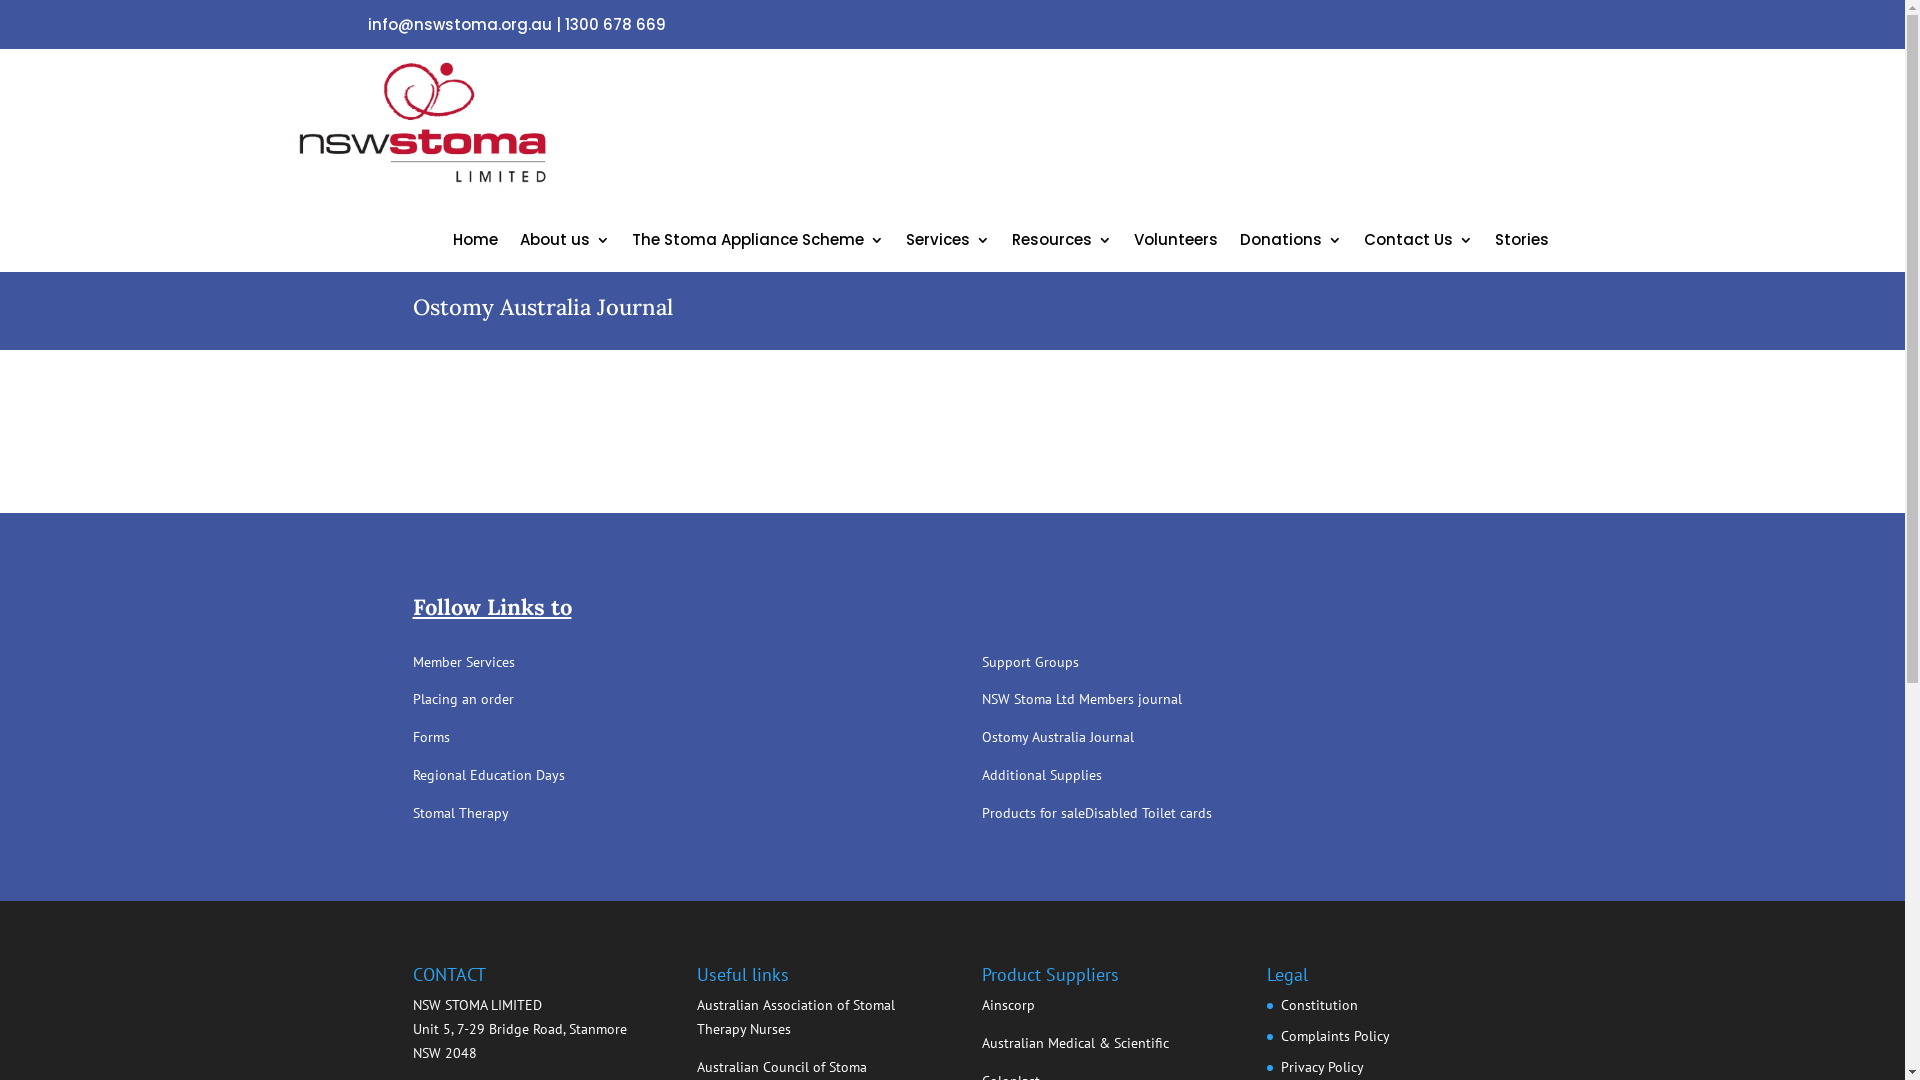 The height and width of the screenshot is (1080, 1920). Describe the element at coordinates (1030, 662) in the screenshot. I see `Support Groups` at that location.